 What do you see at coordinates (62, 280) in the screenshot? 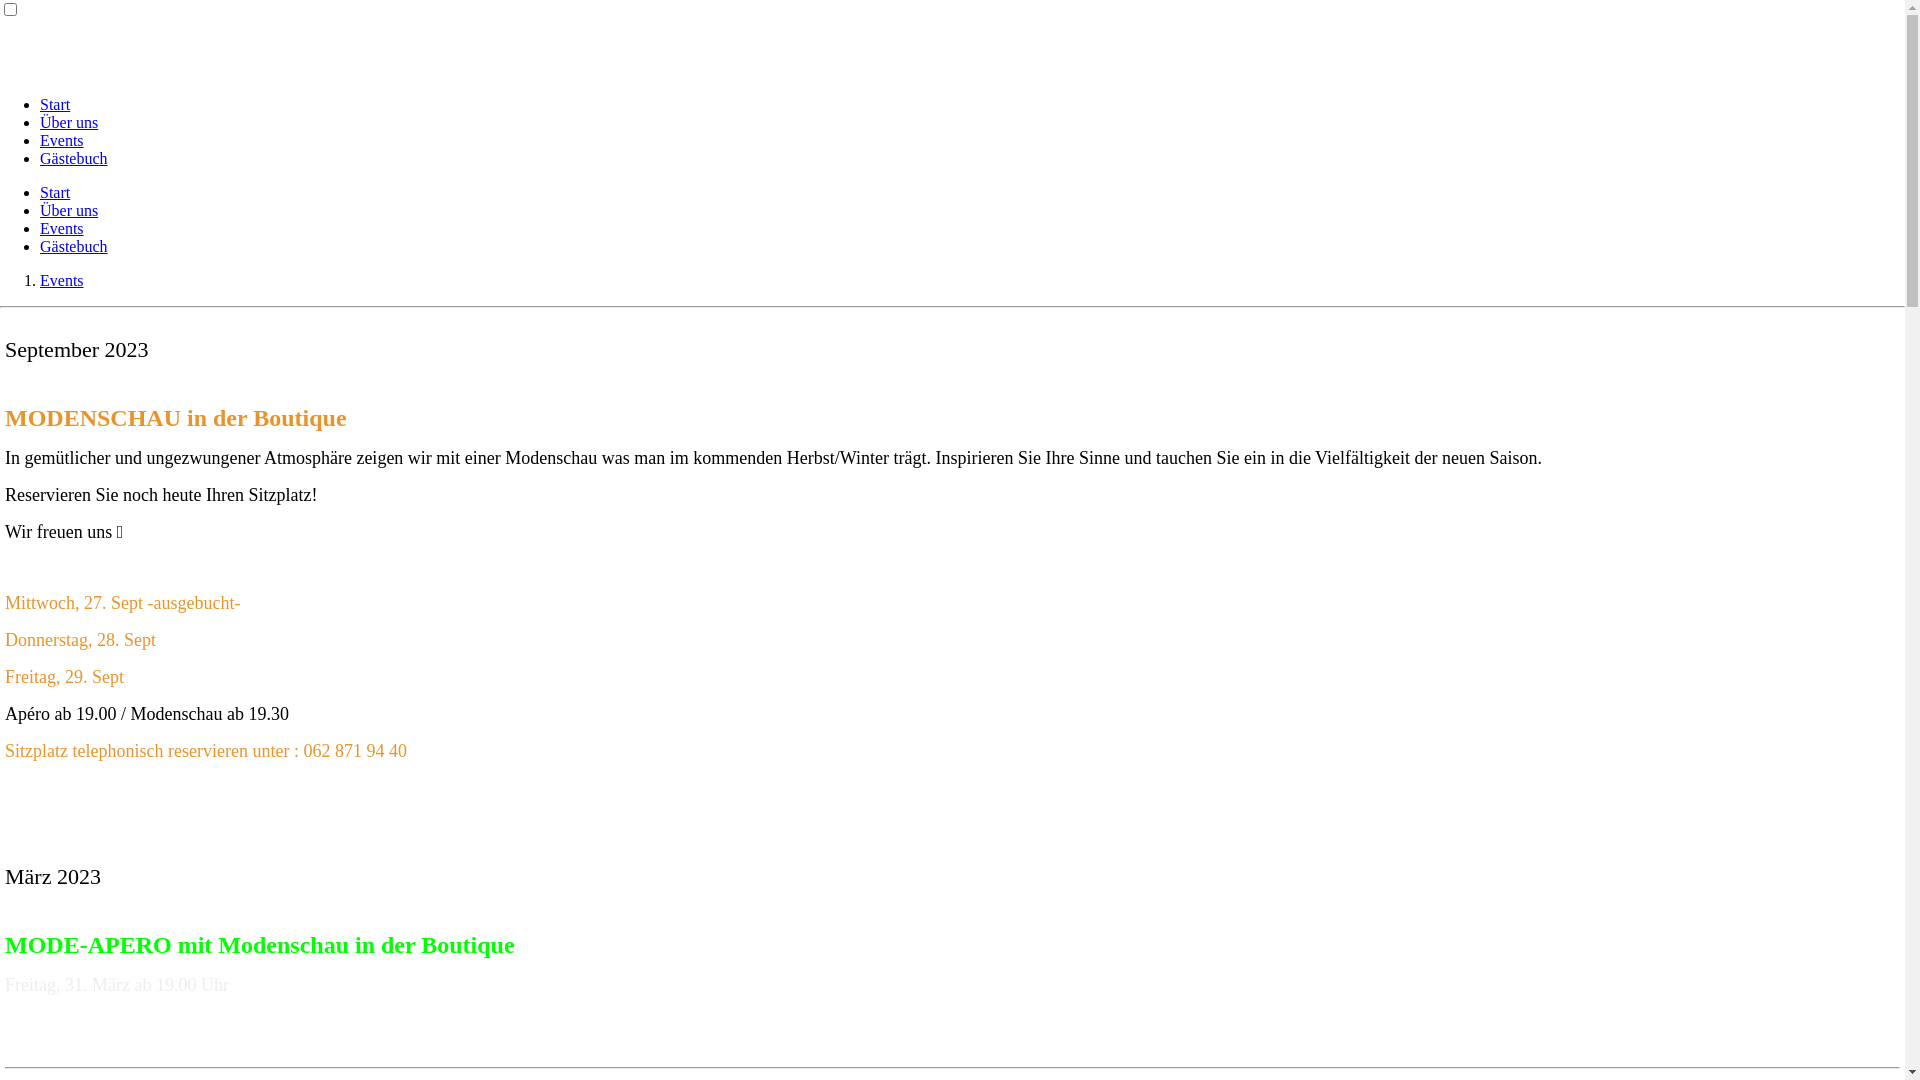
I see `Events` at bounding box center [62, 280].